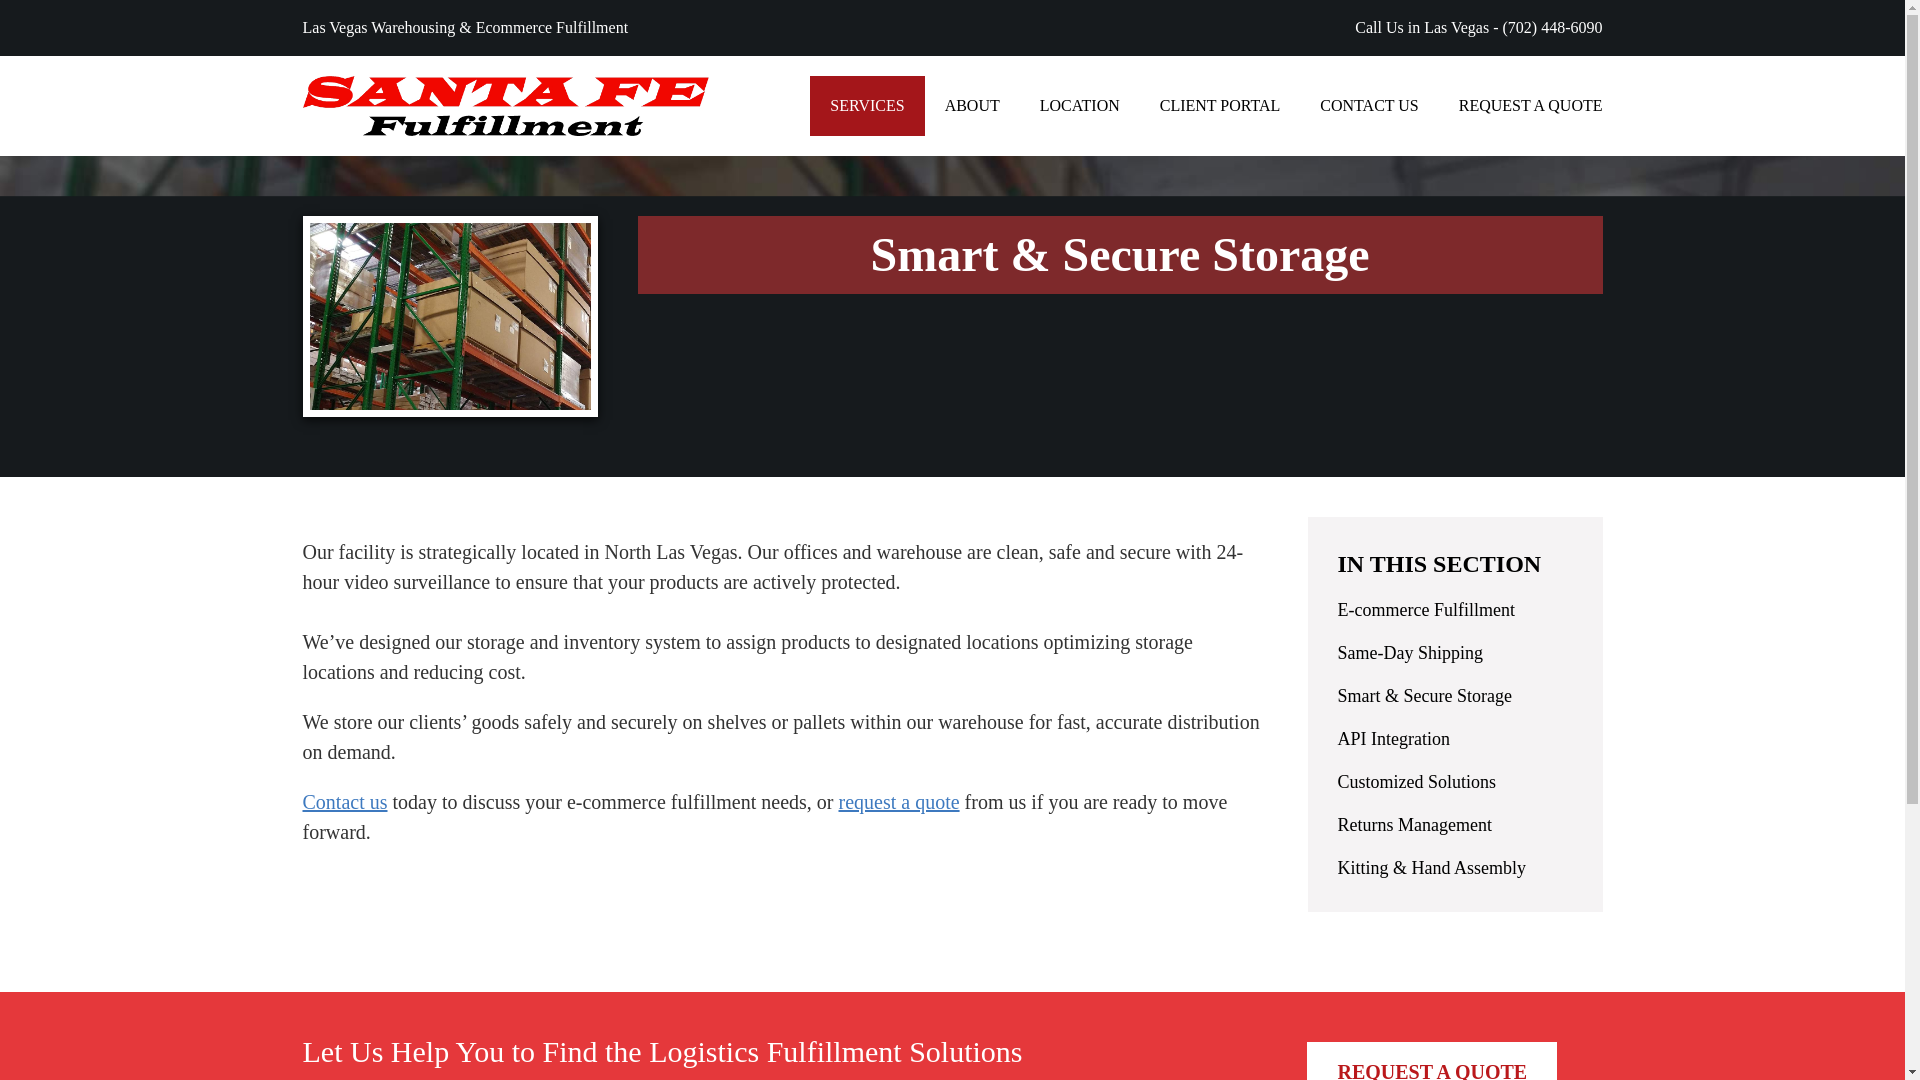  I want to click on Contact us, so click(344, 802).